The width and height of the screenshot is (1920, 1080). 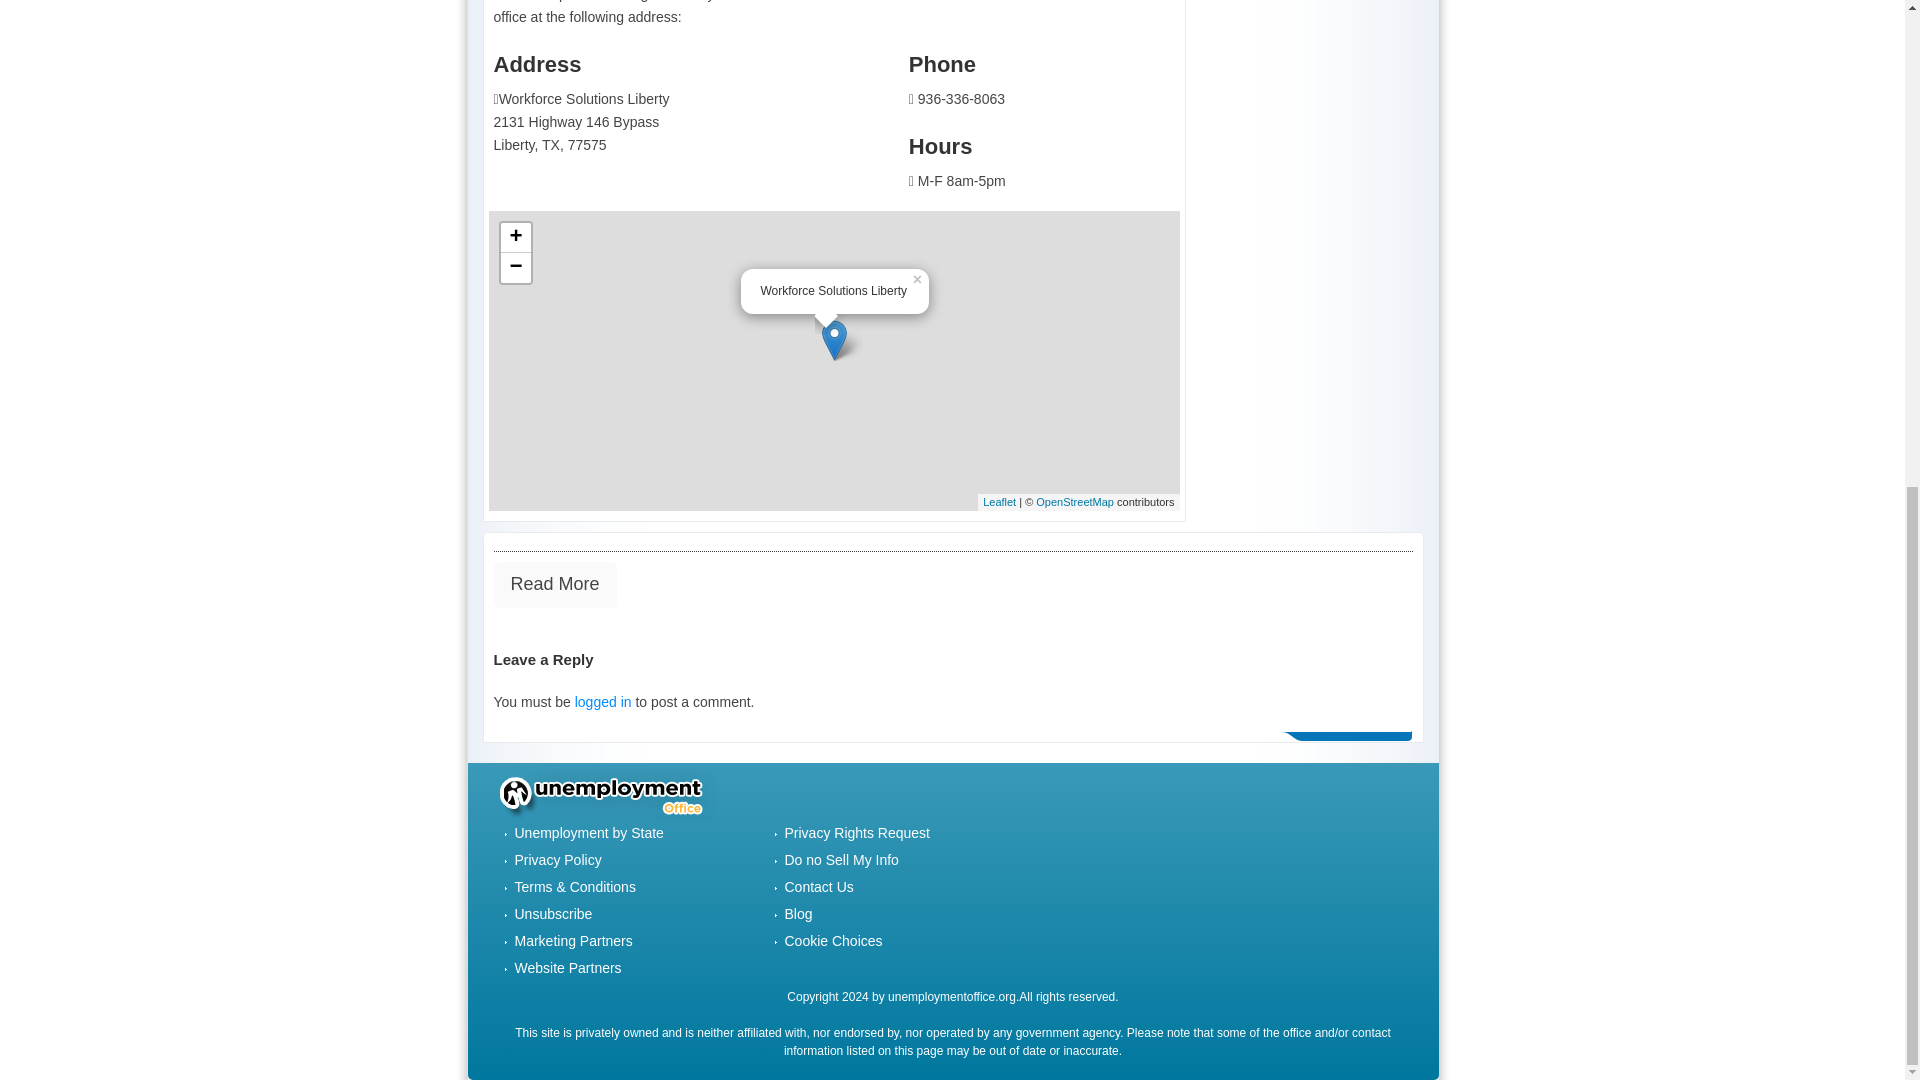 I want to click on Unsubscribe, so click(x=552, y=914).